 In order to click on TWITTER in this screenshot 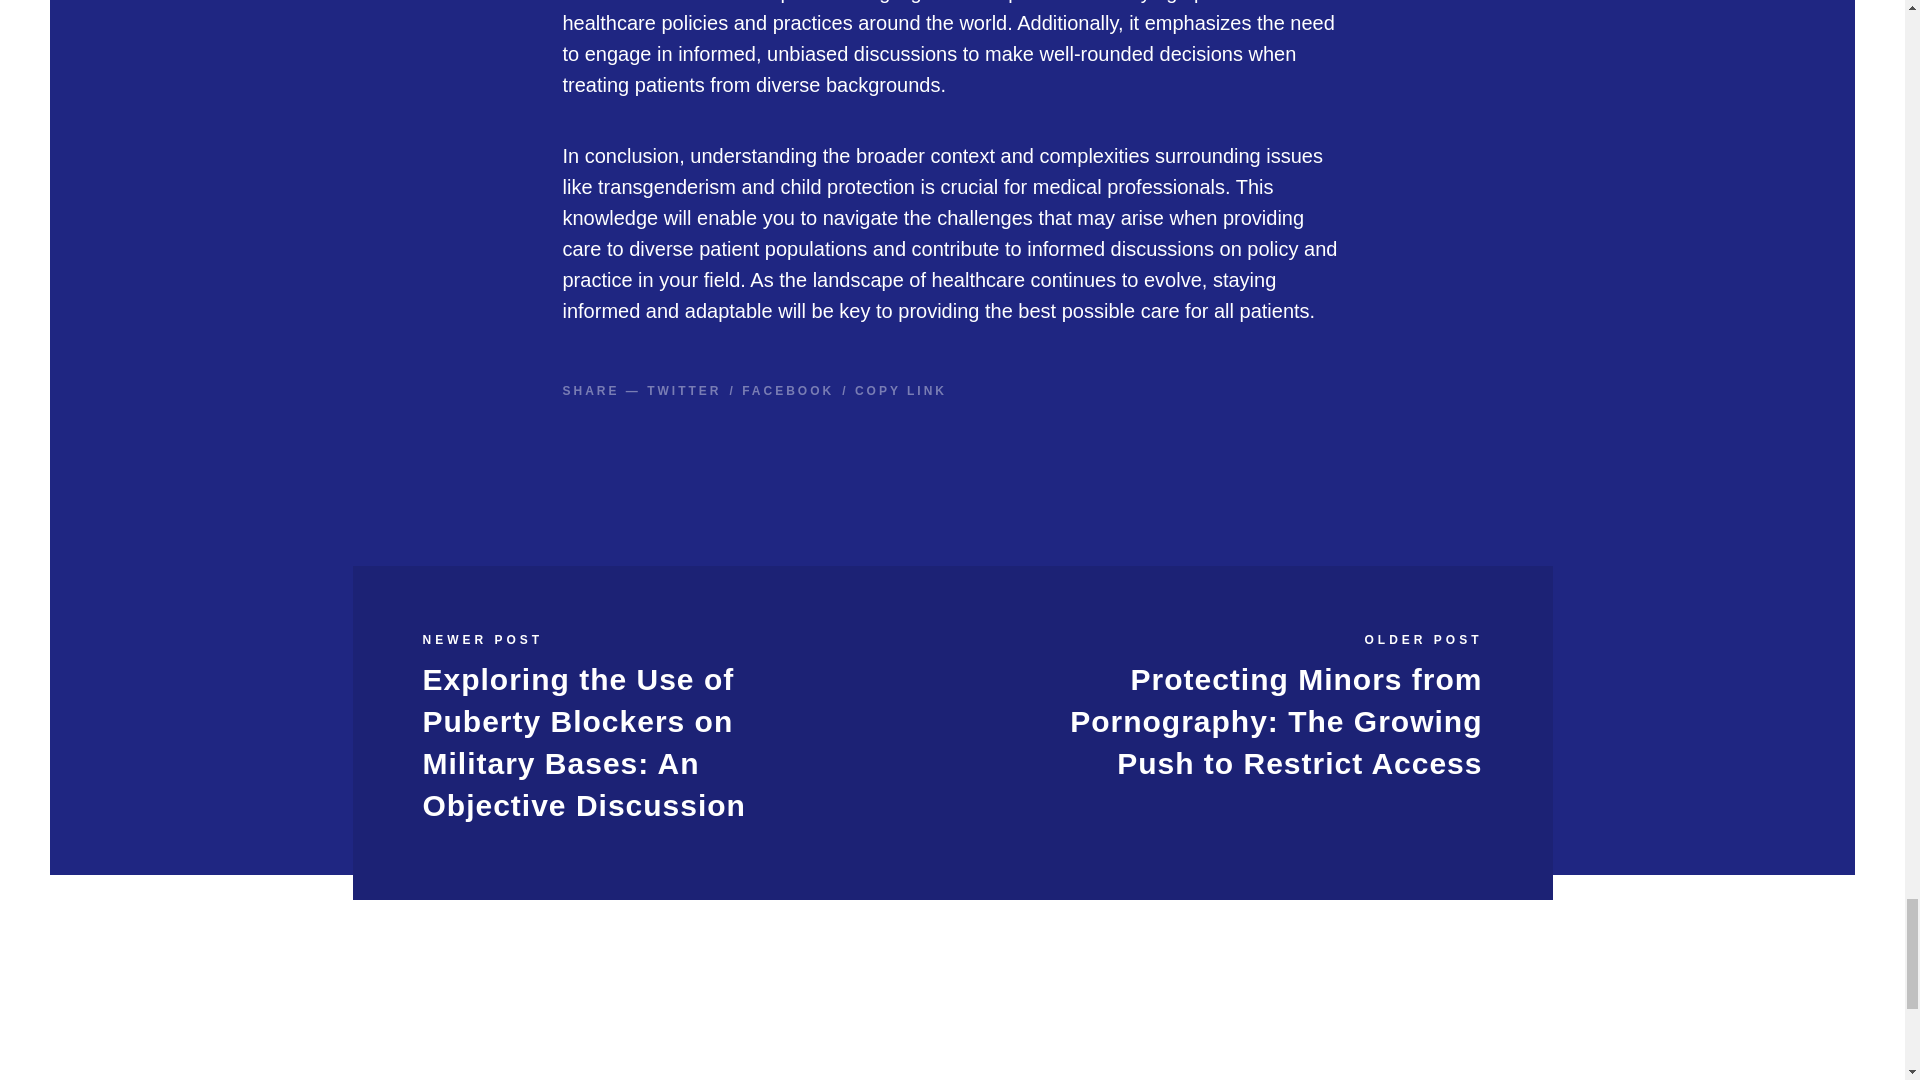, I will do `click(684, 391)`.